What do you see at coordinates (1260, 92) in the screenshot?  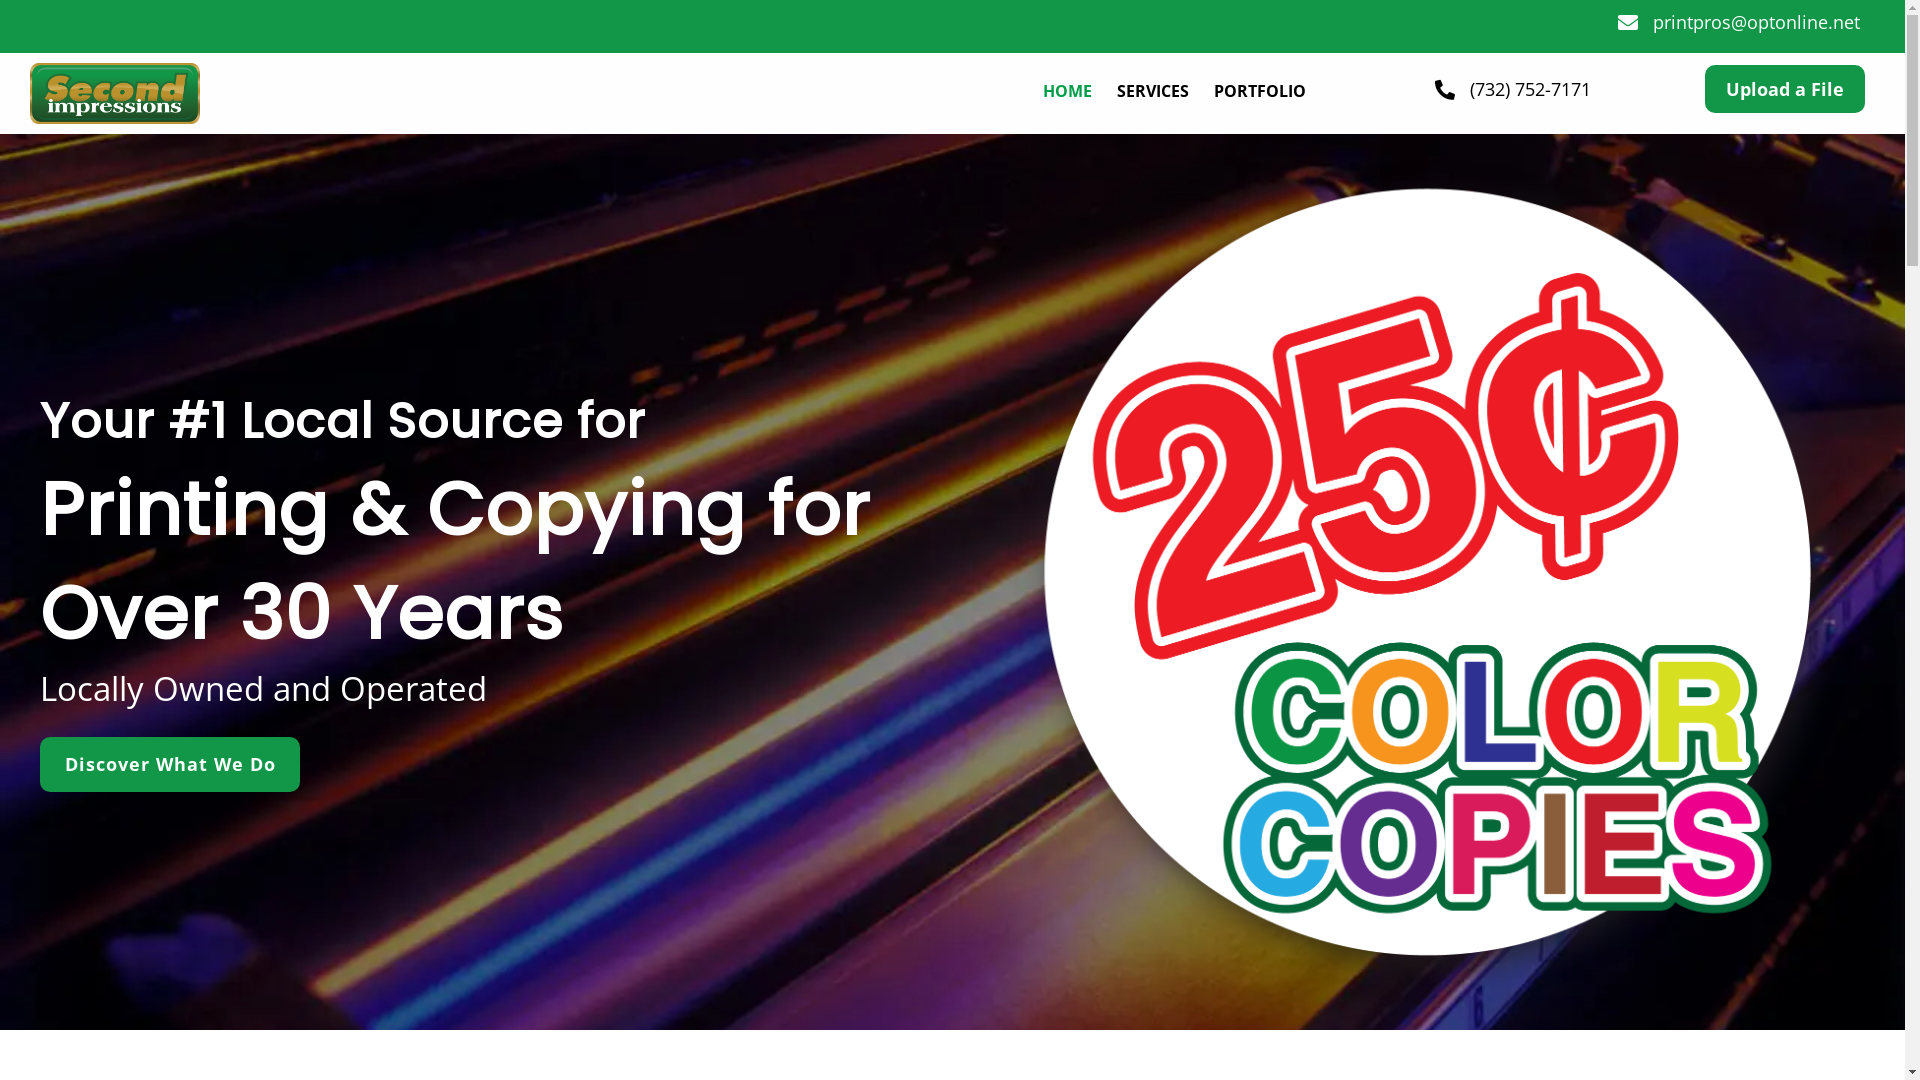 I see `PORTFOLIO` at bounding box center [1260, 92].